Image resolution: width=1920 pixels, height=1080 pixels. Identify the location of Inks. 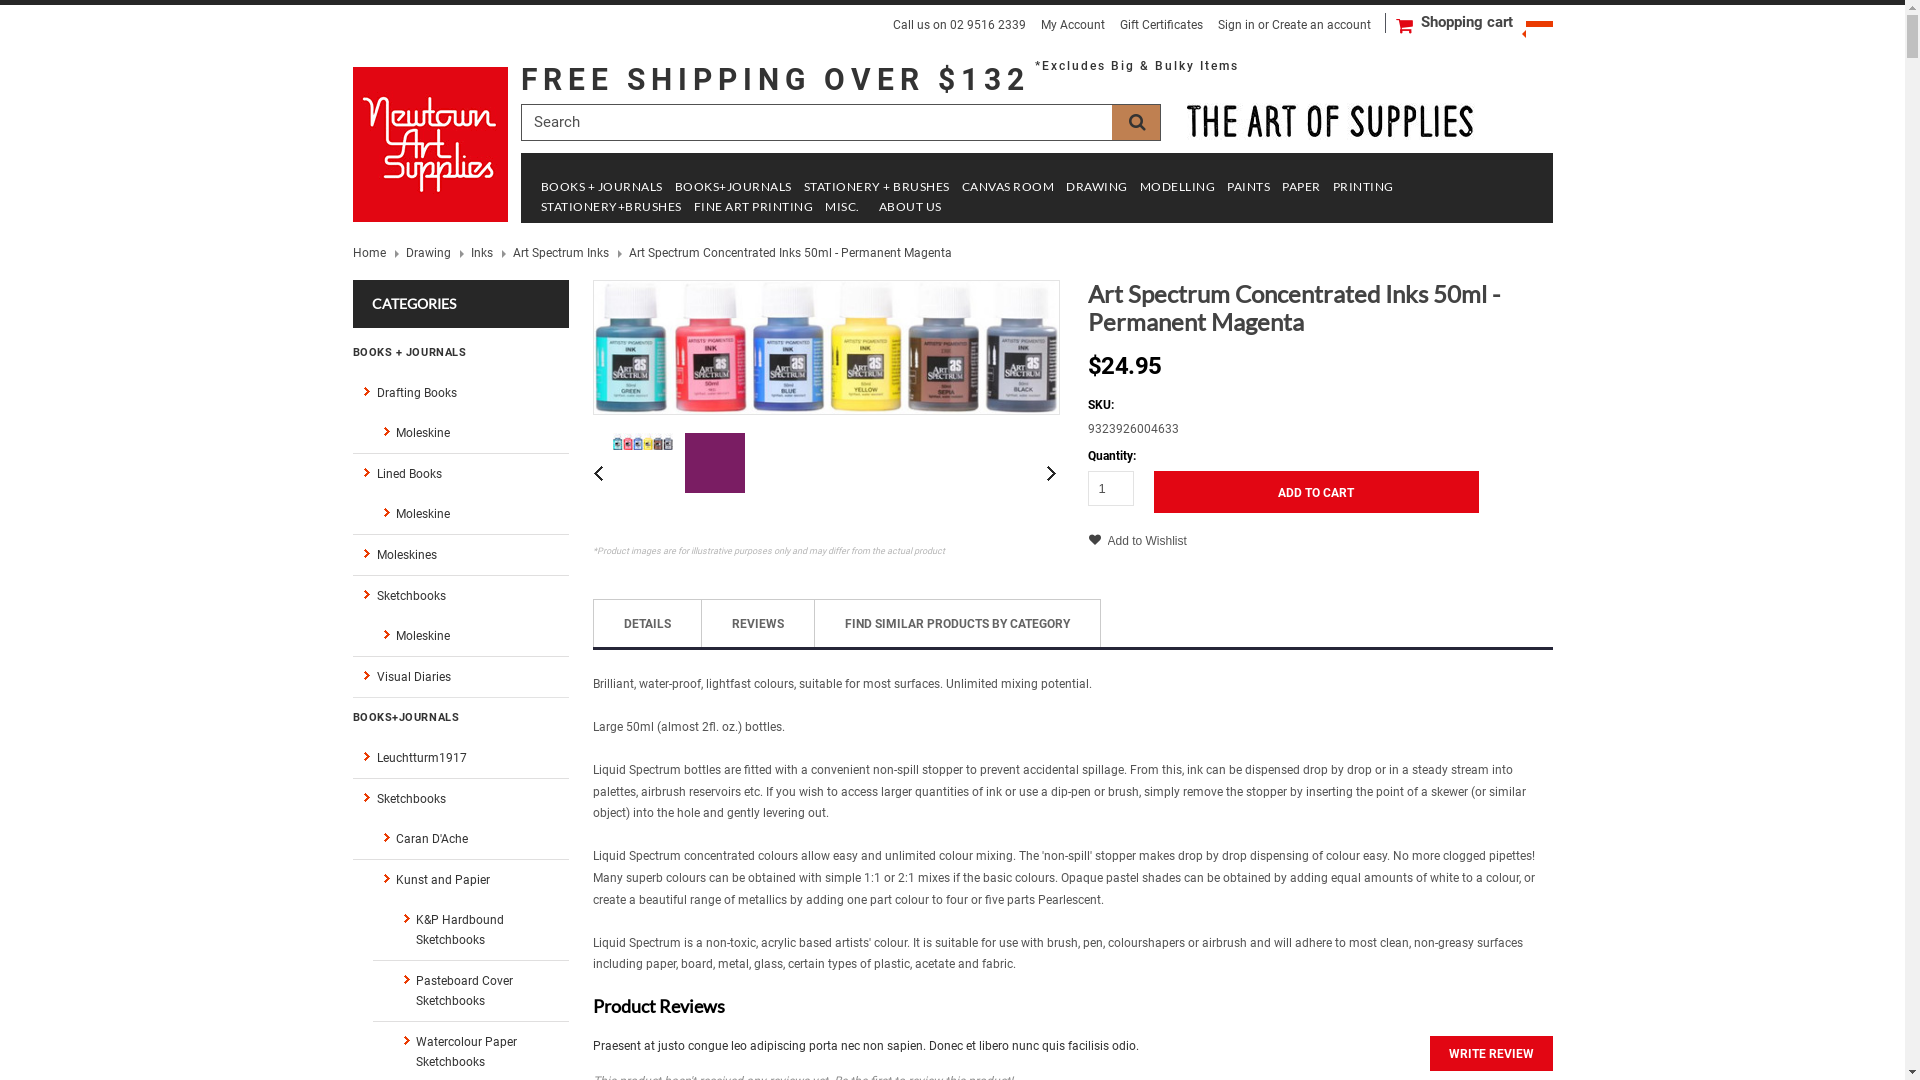
(487, 252).